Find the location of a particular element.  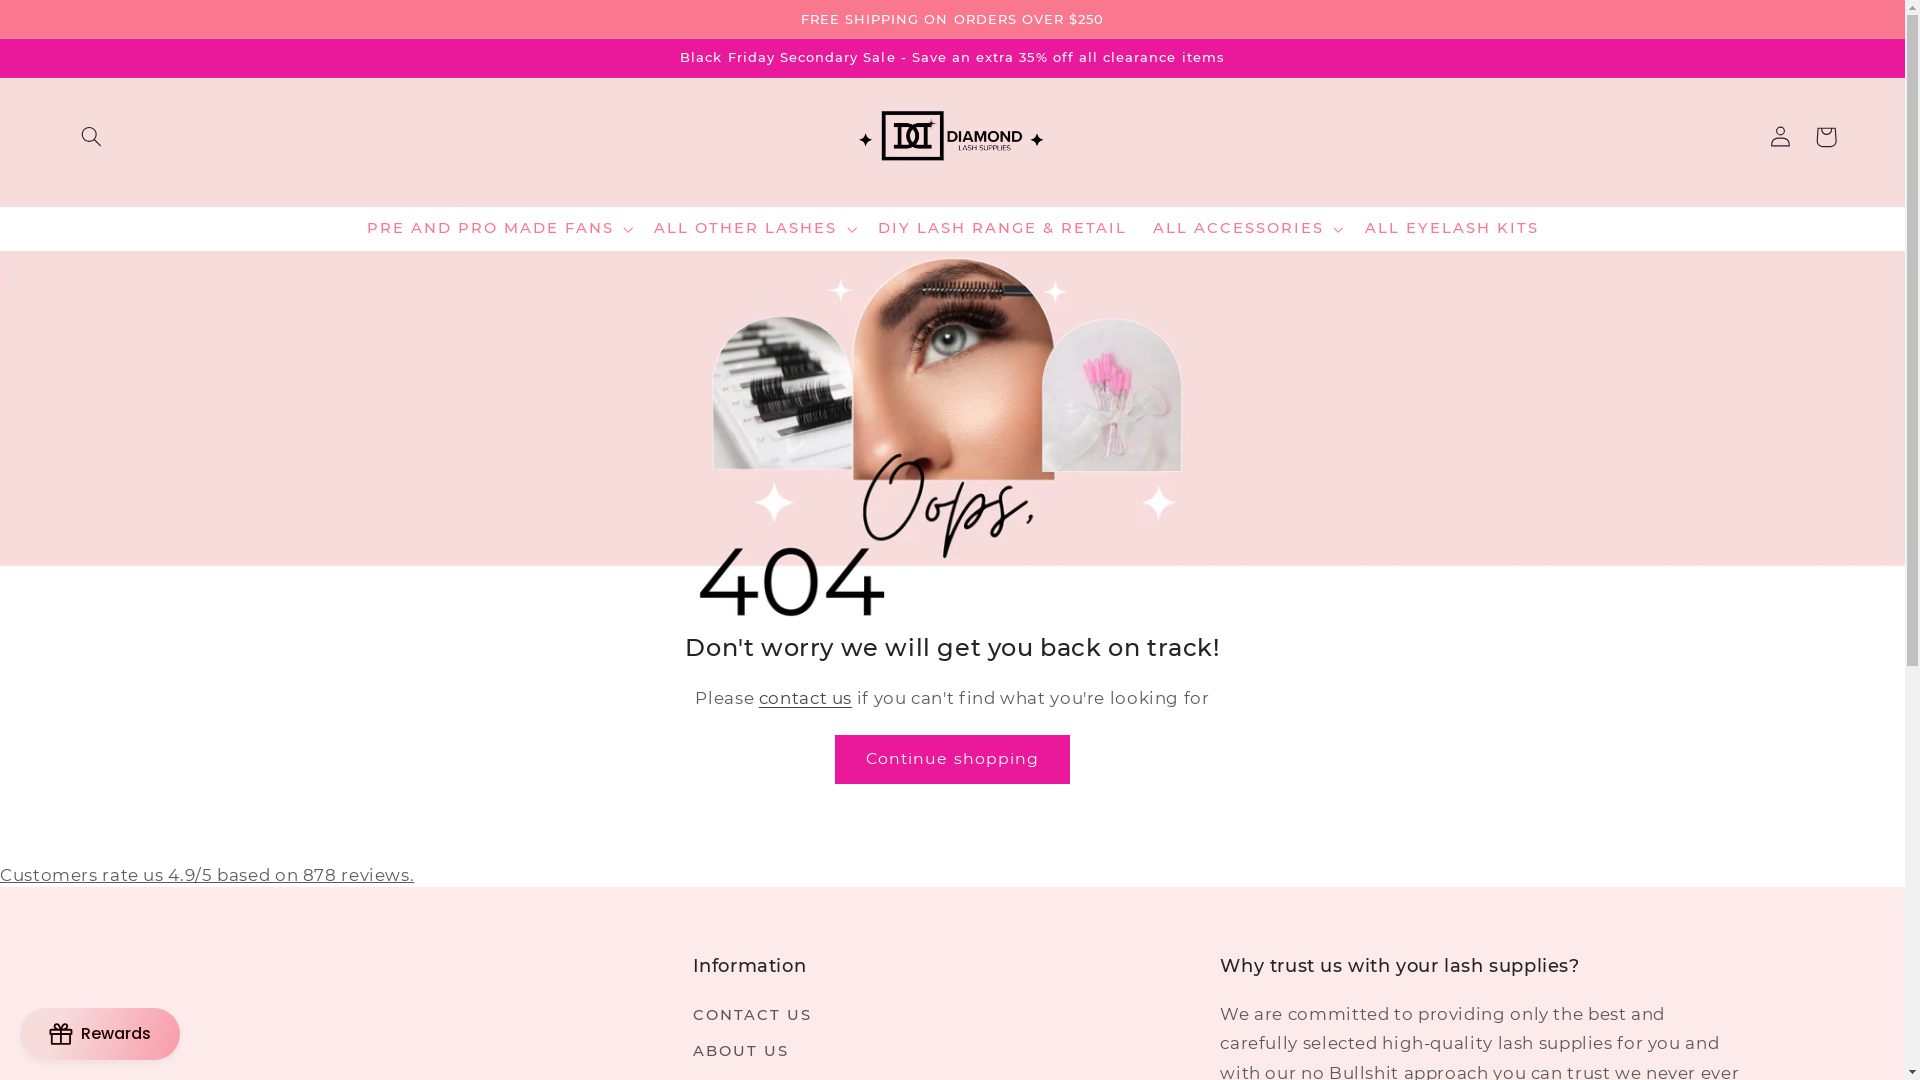

contact us is located at coordinates (806, 698).